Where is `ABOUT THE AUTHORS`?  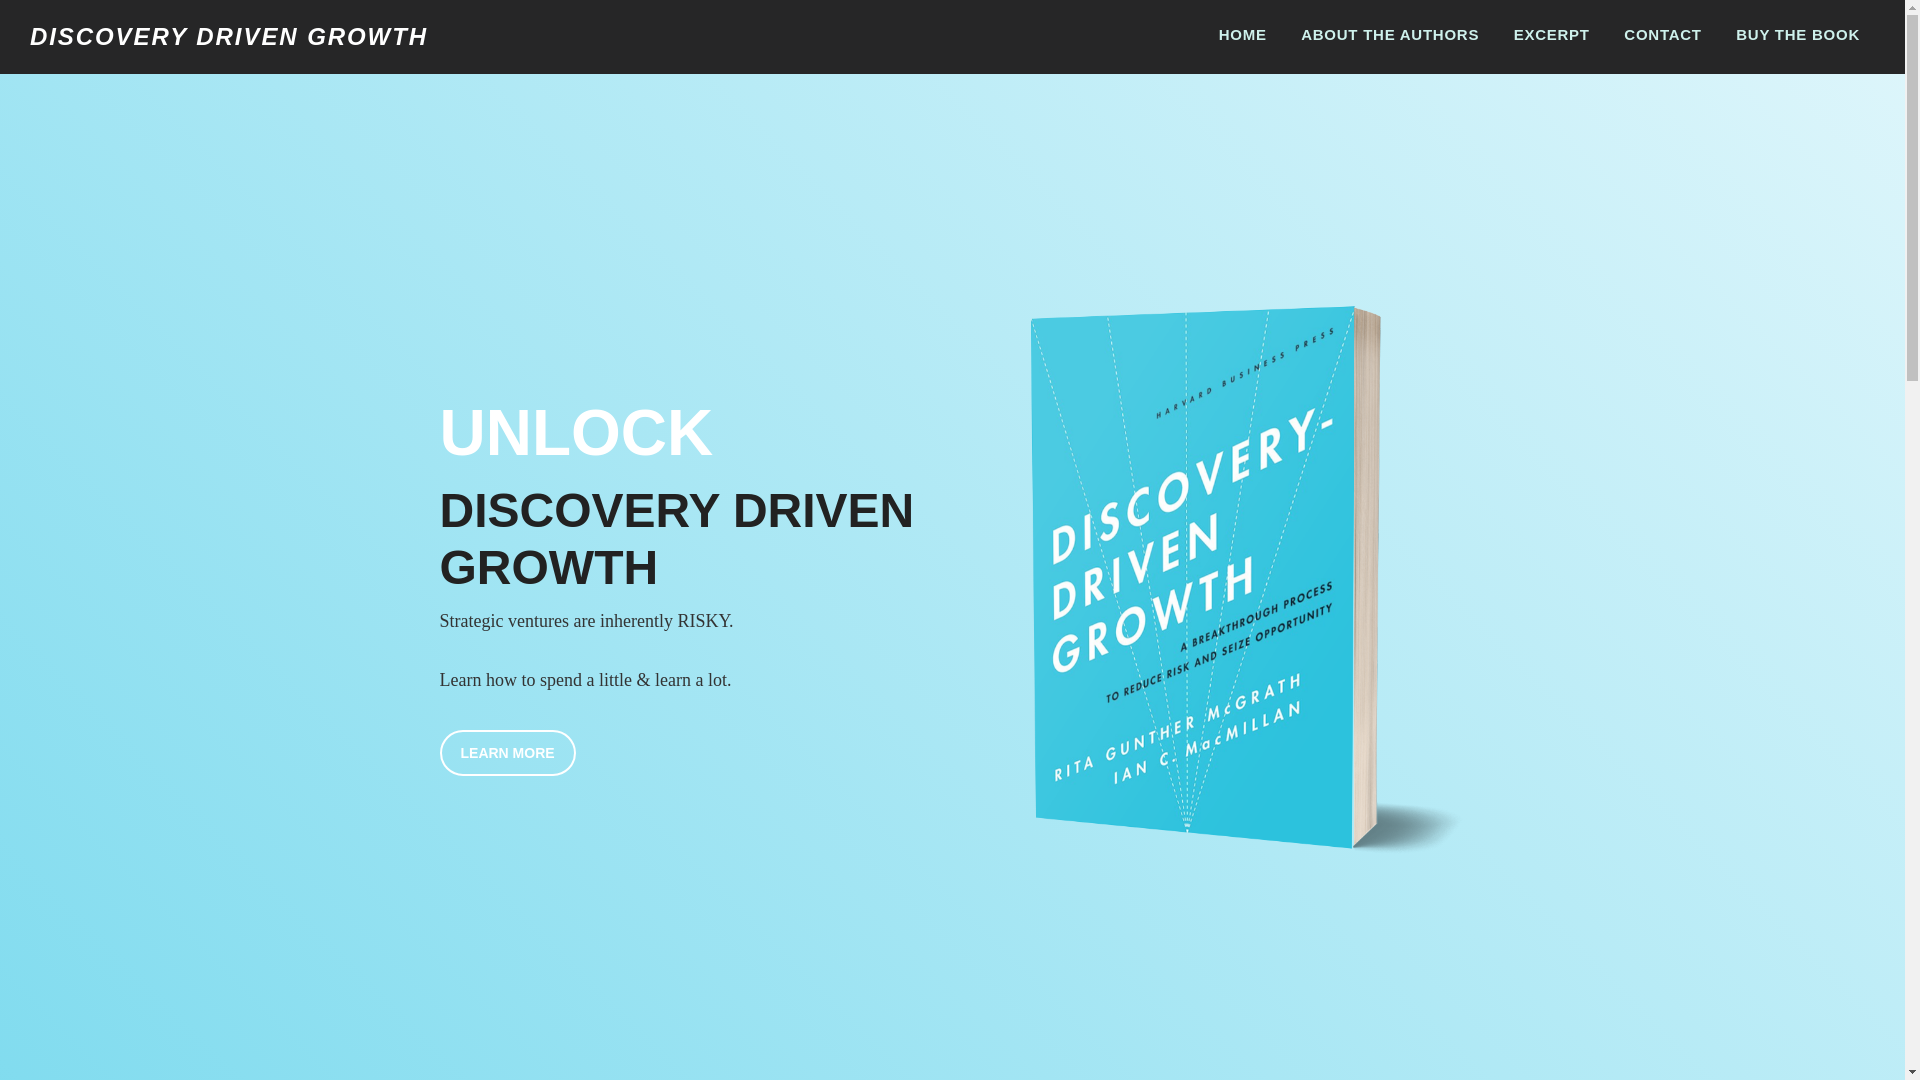
ABOUT THE AUTHORS is located at coordinates (1390, 34).